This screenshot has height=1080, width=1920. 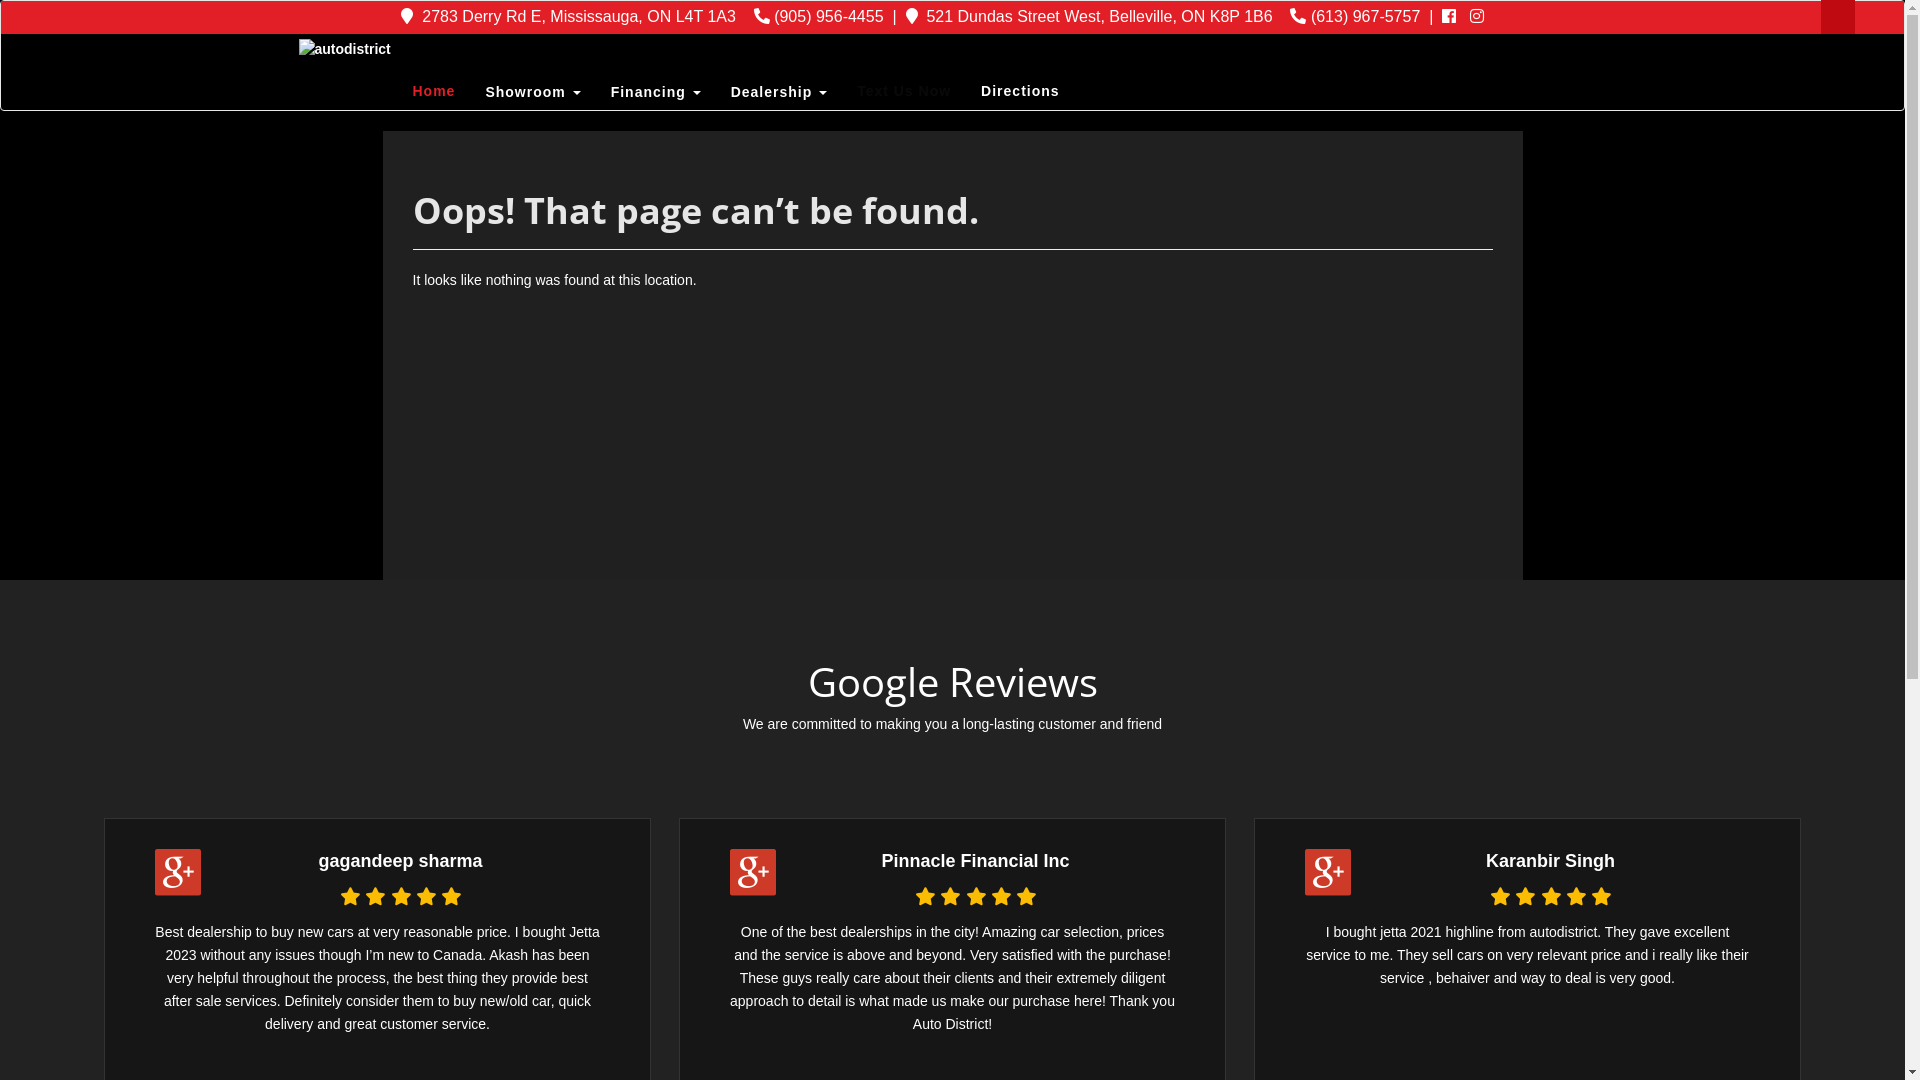 I want to click on Financing, so click(x=656, y=93).